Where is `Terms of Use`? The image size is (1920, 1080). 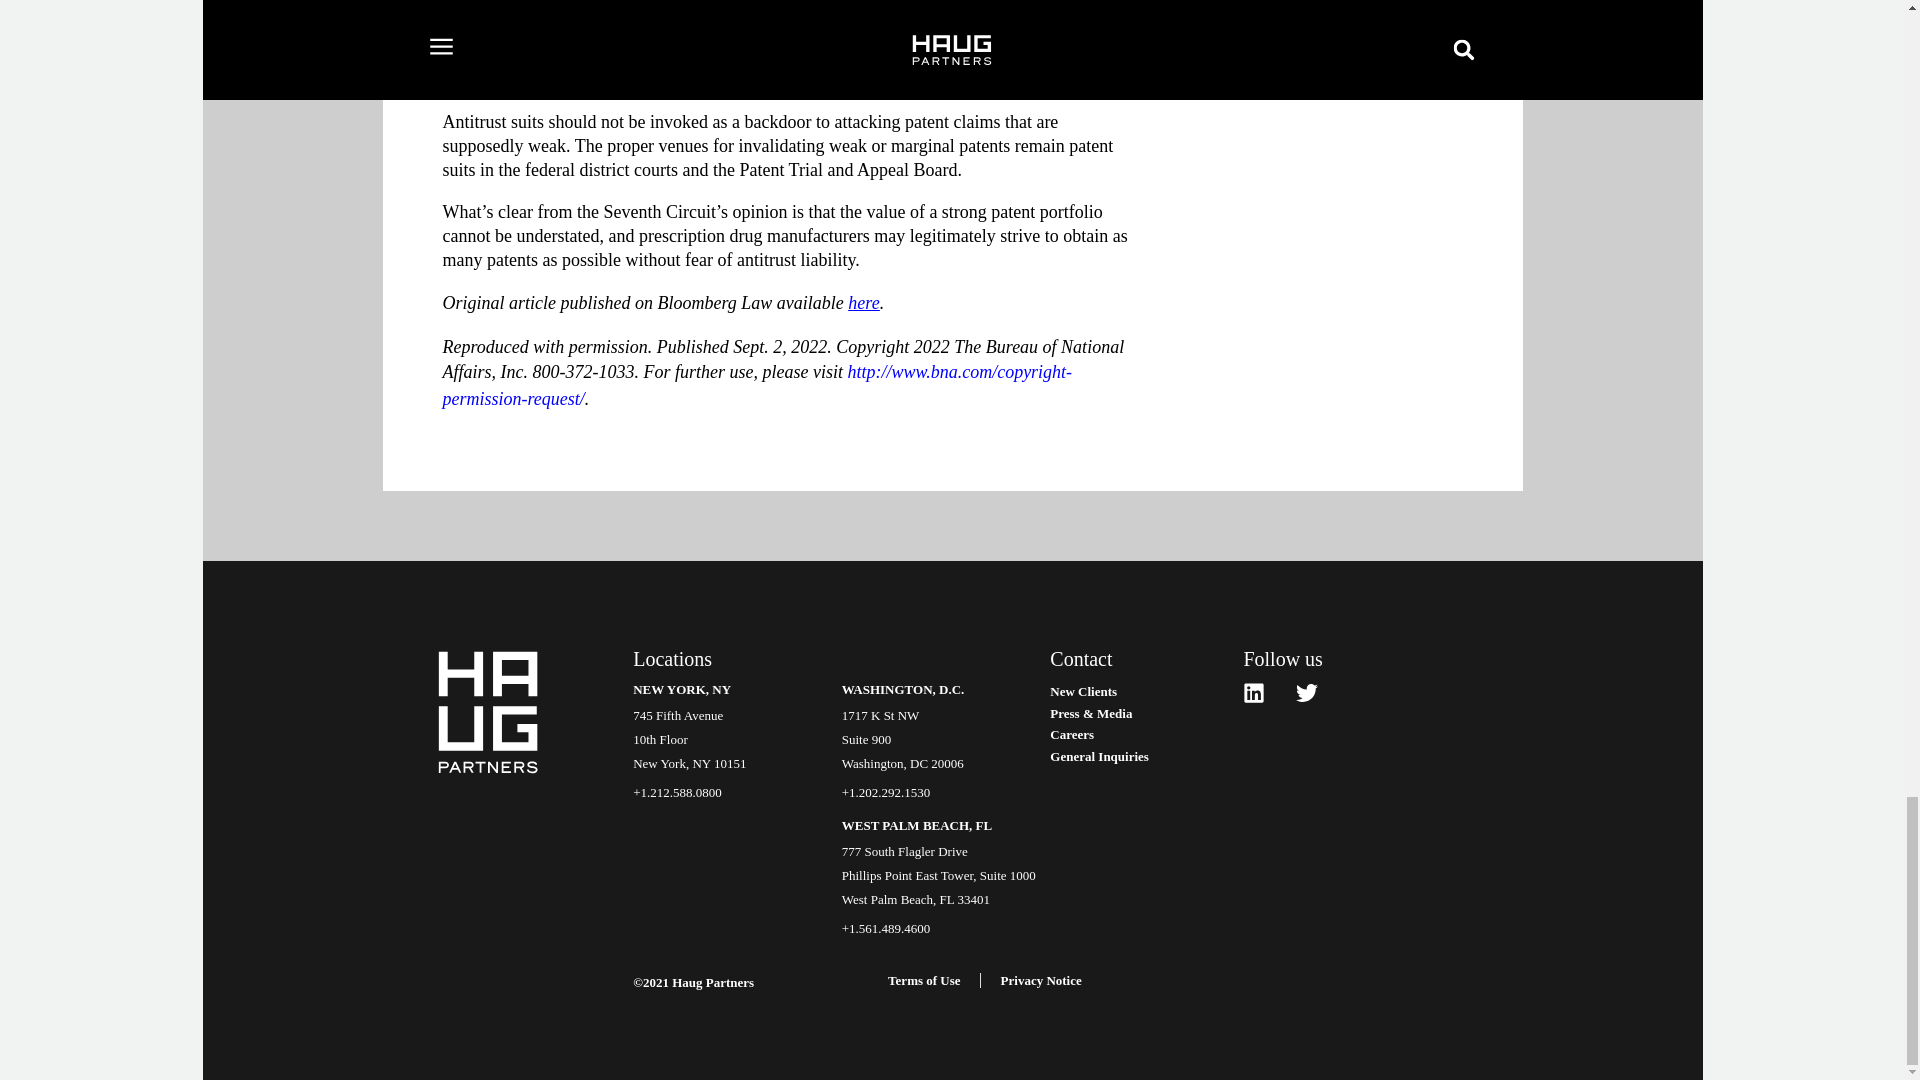 Terms of Use is located at coordinates (924, 980).